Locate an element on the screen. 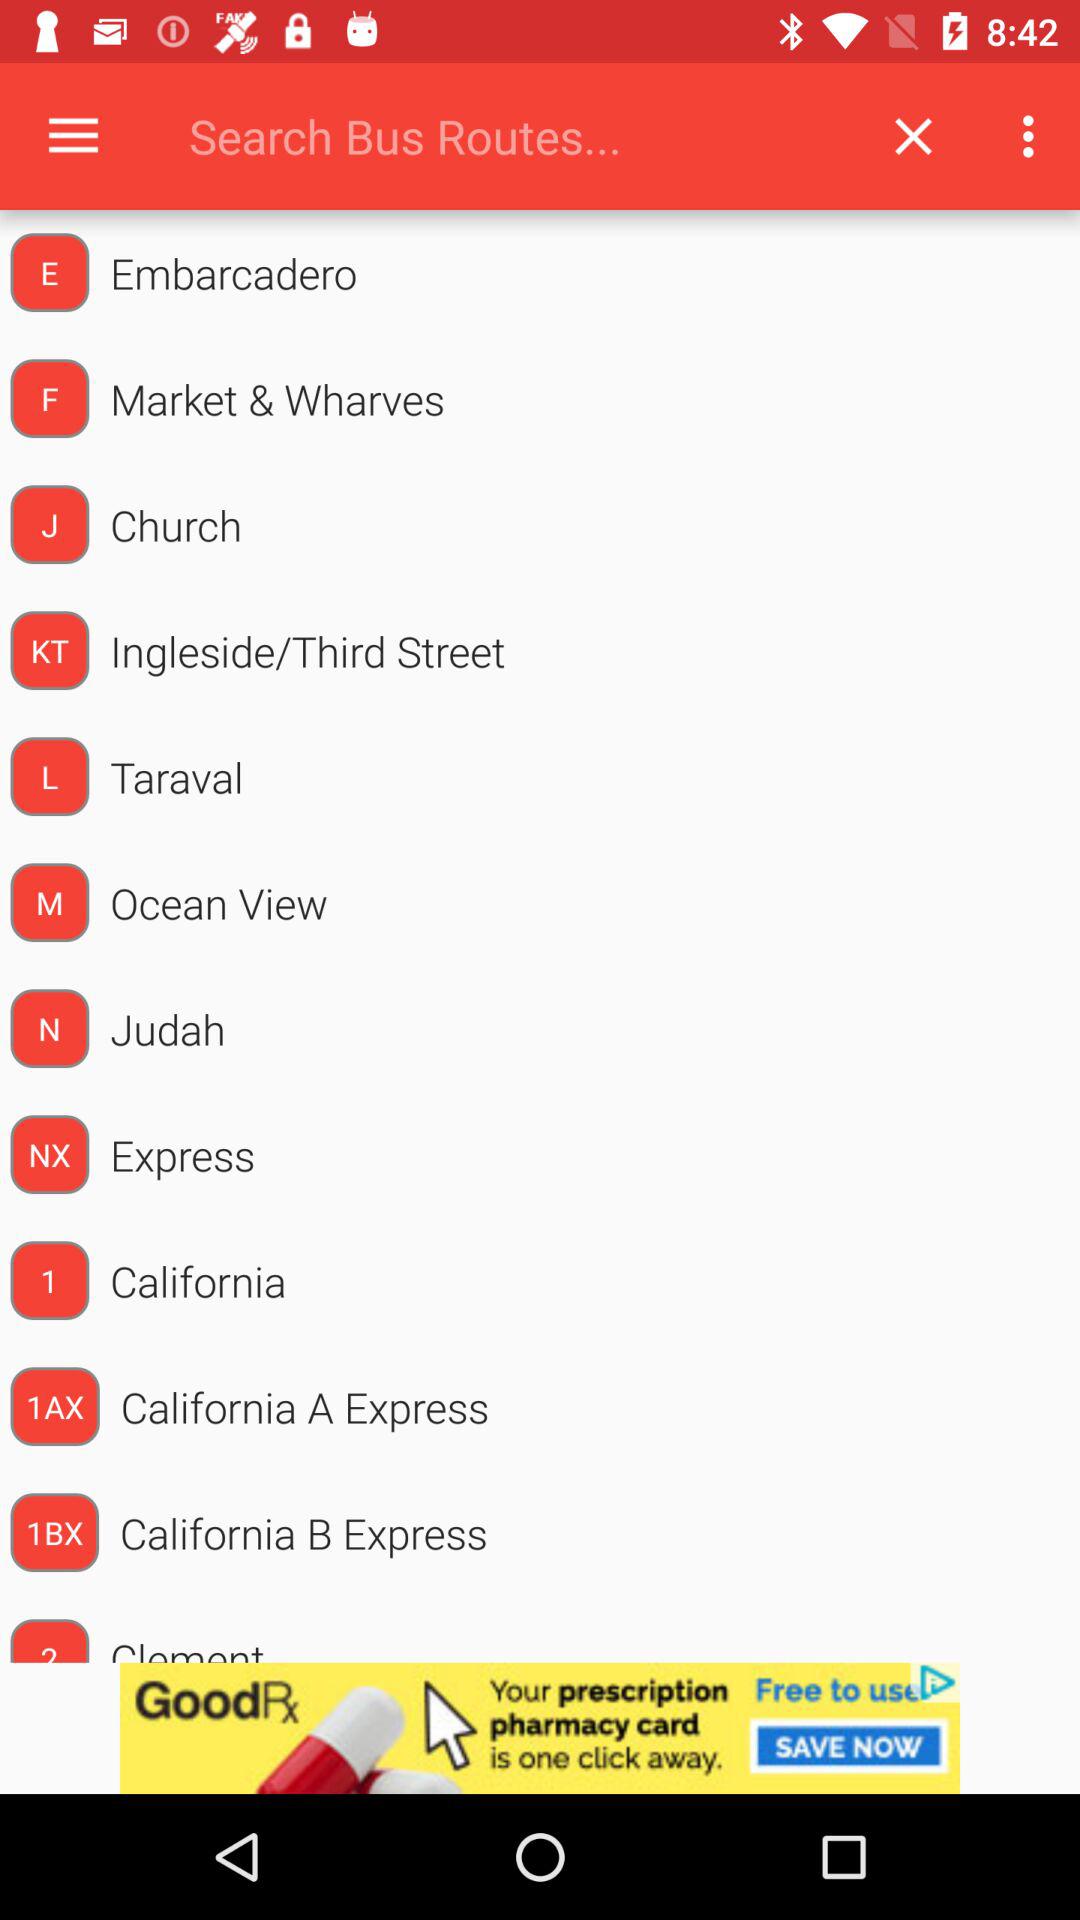 Image resolution: width=1080 pixels, height=1920 pixels. advertisement is located at coordinates (540, 1728).